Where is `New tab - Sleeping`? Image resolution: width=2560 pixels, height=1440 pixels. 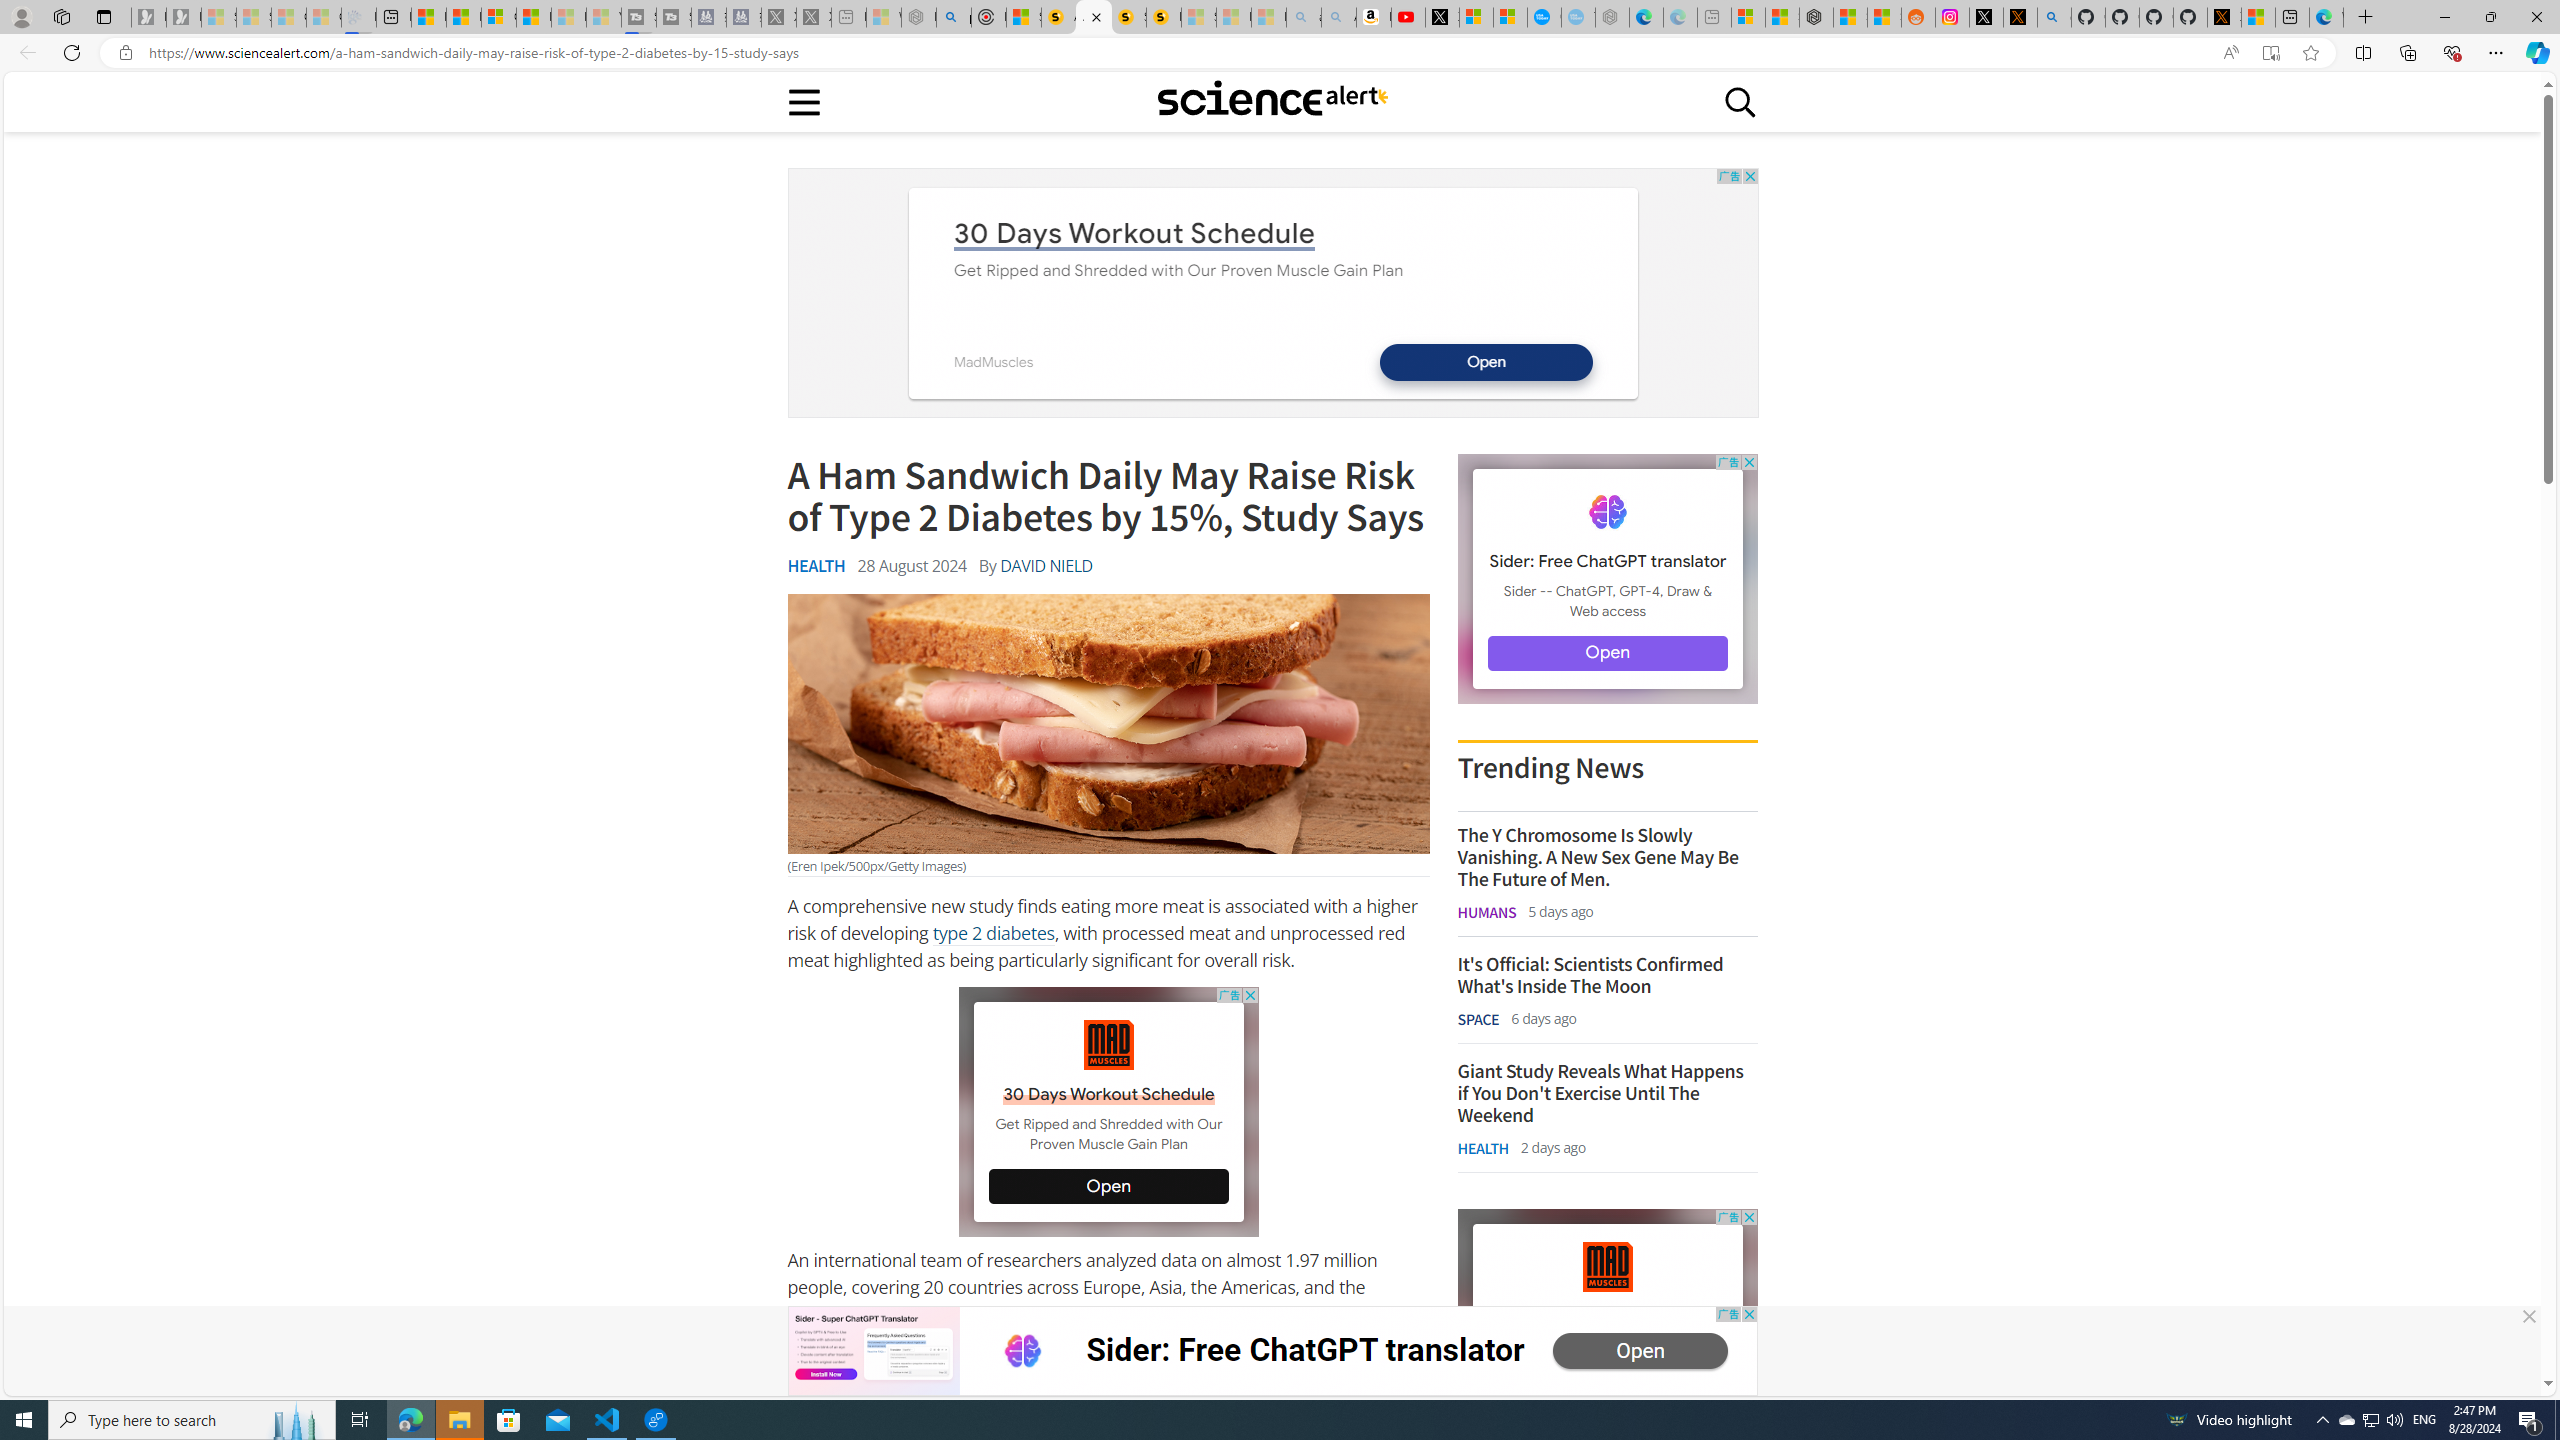
New tab - Sleeping is located at coordinates (1714, 17).